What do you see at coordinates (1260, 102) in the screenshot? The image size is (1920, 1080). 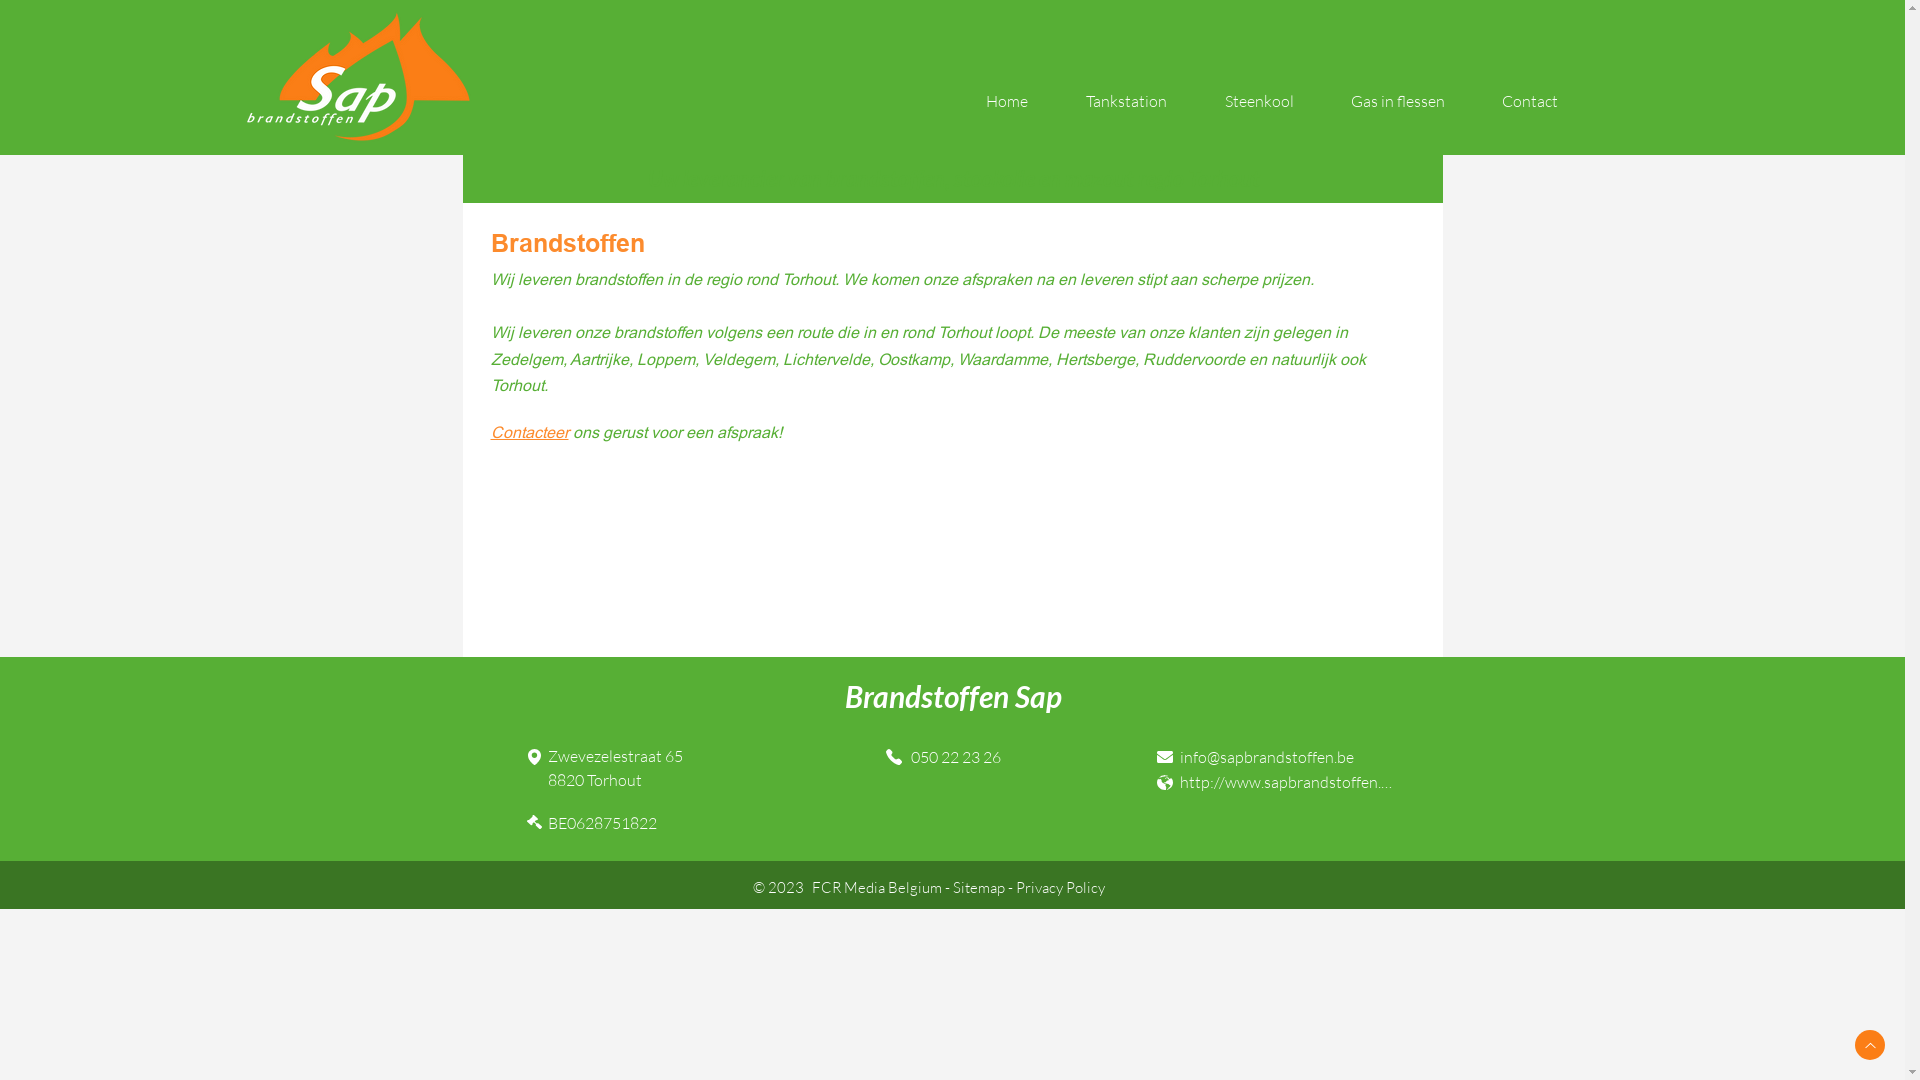 I see `Steenkool` at bounding box center [1260, 102].